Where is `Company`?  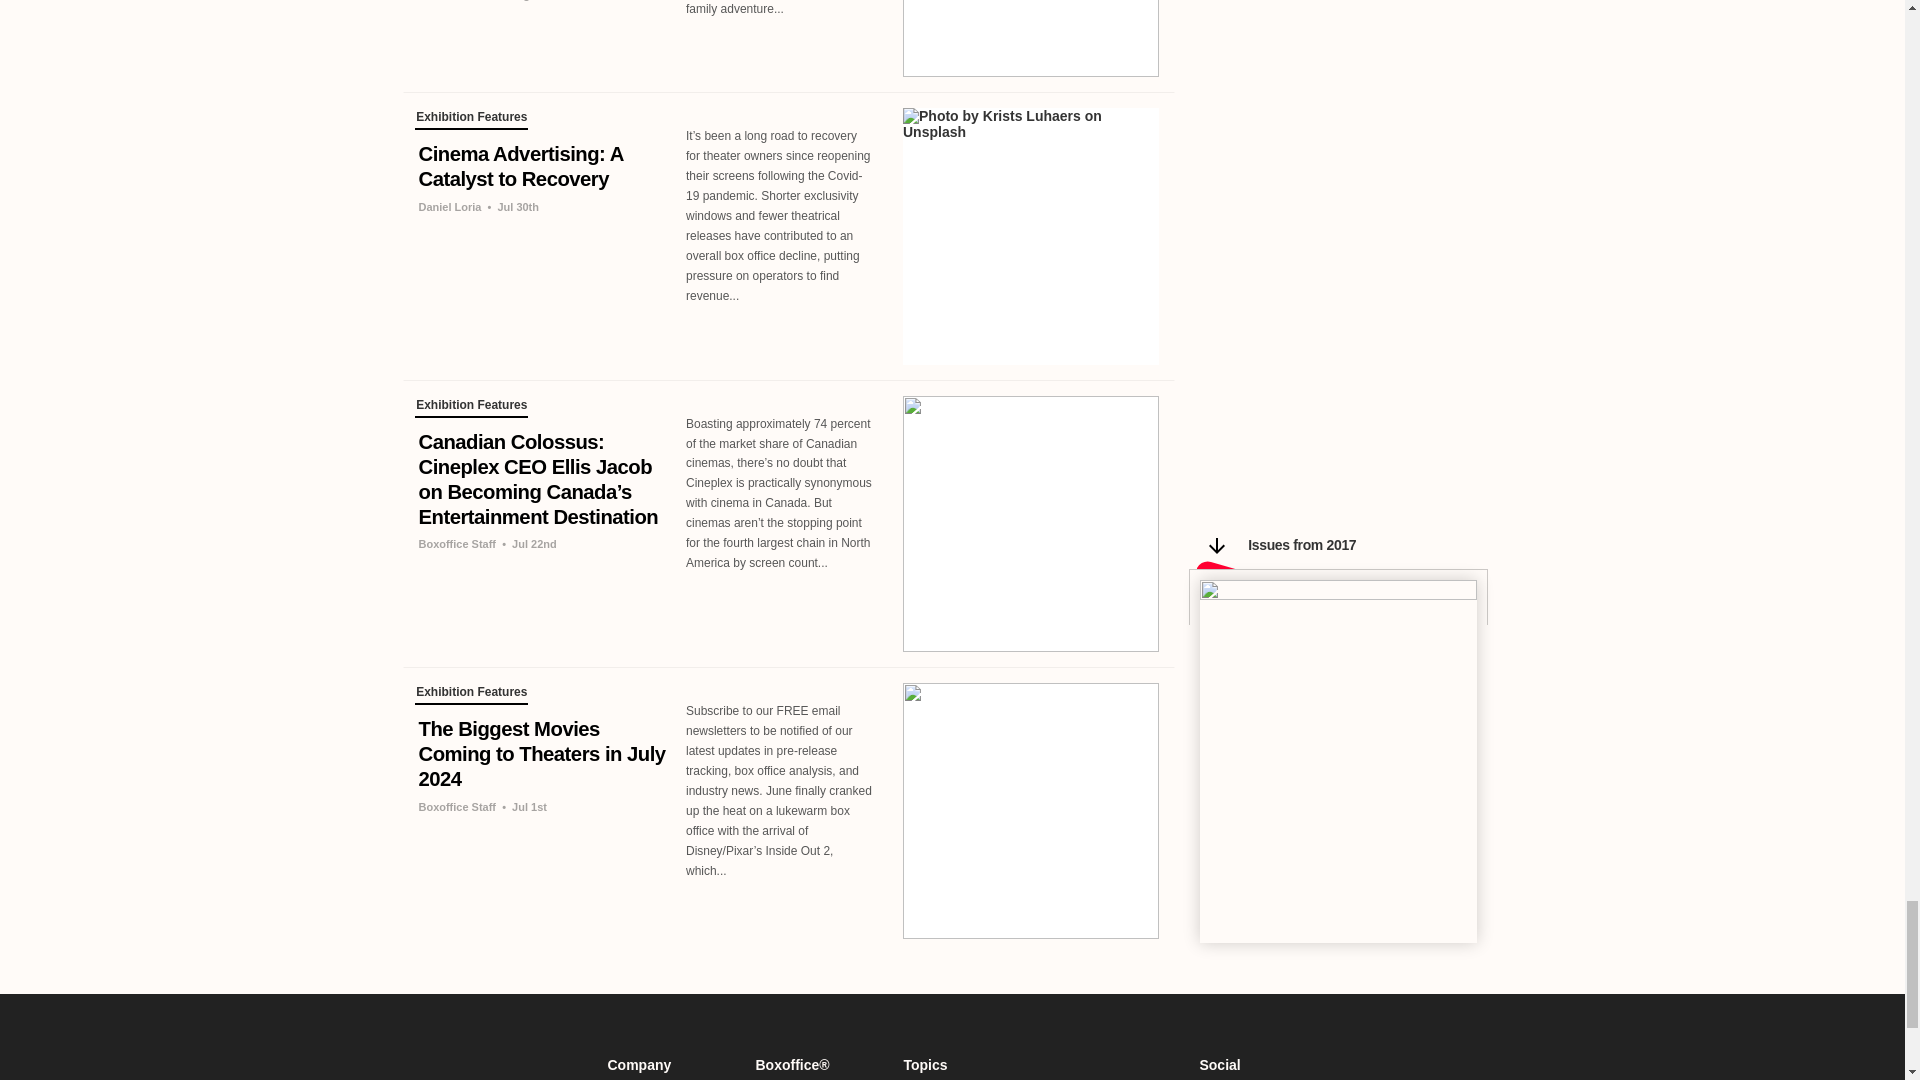
Company is located at coordinates (670, 1065).